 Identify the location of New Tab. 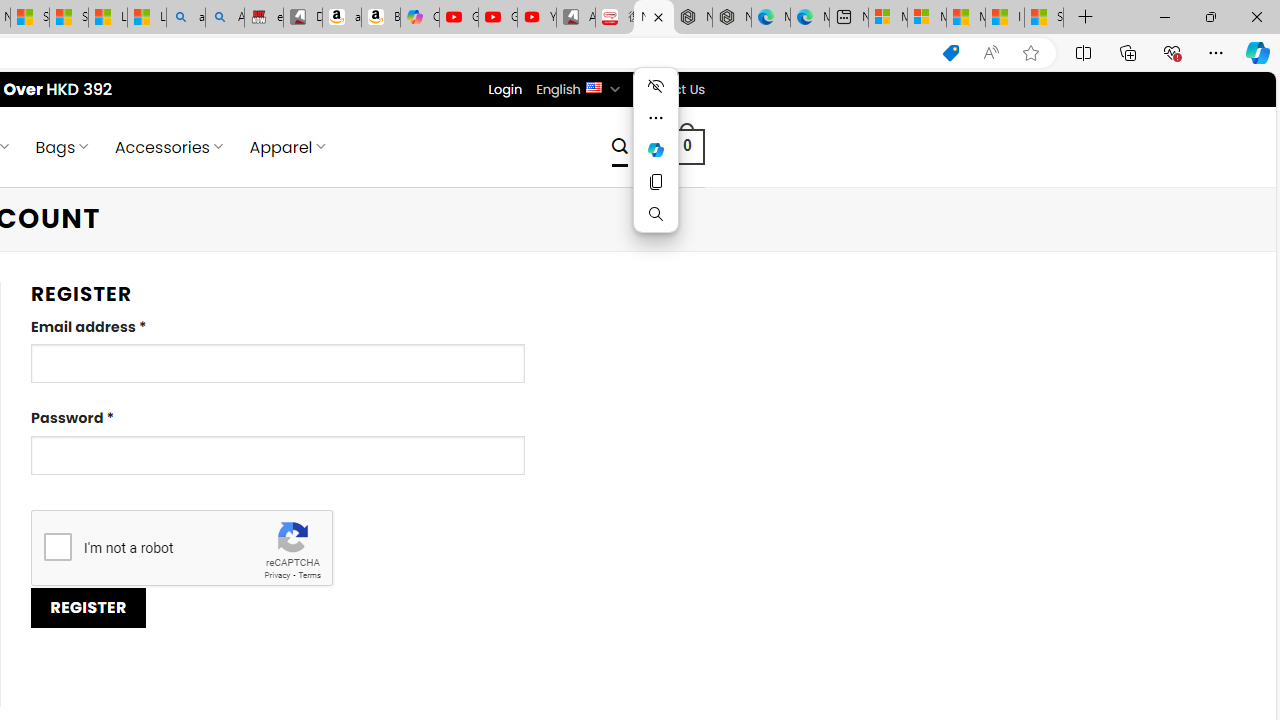
(1086, 18).